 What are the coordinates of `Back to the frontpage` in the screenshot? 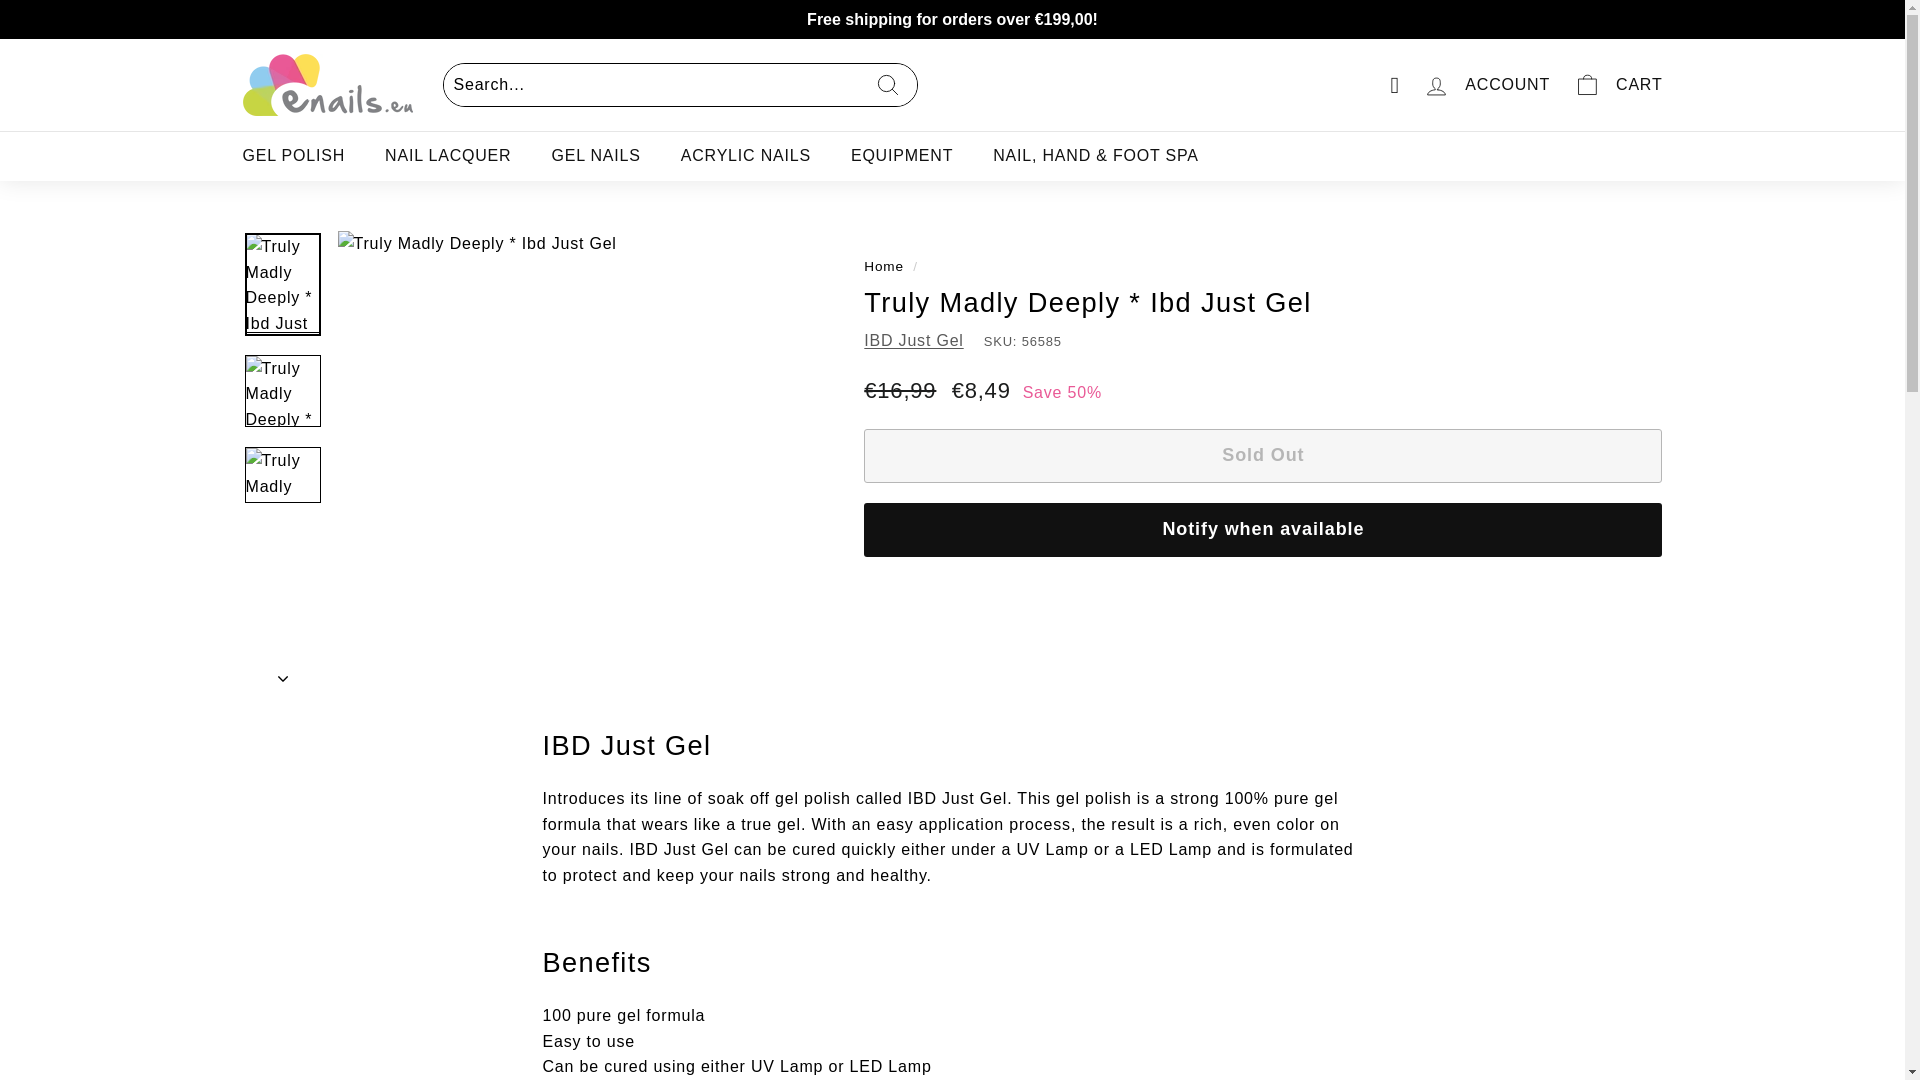 It's located at (883, 266).